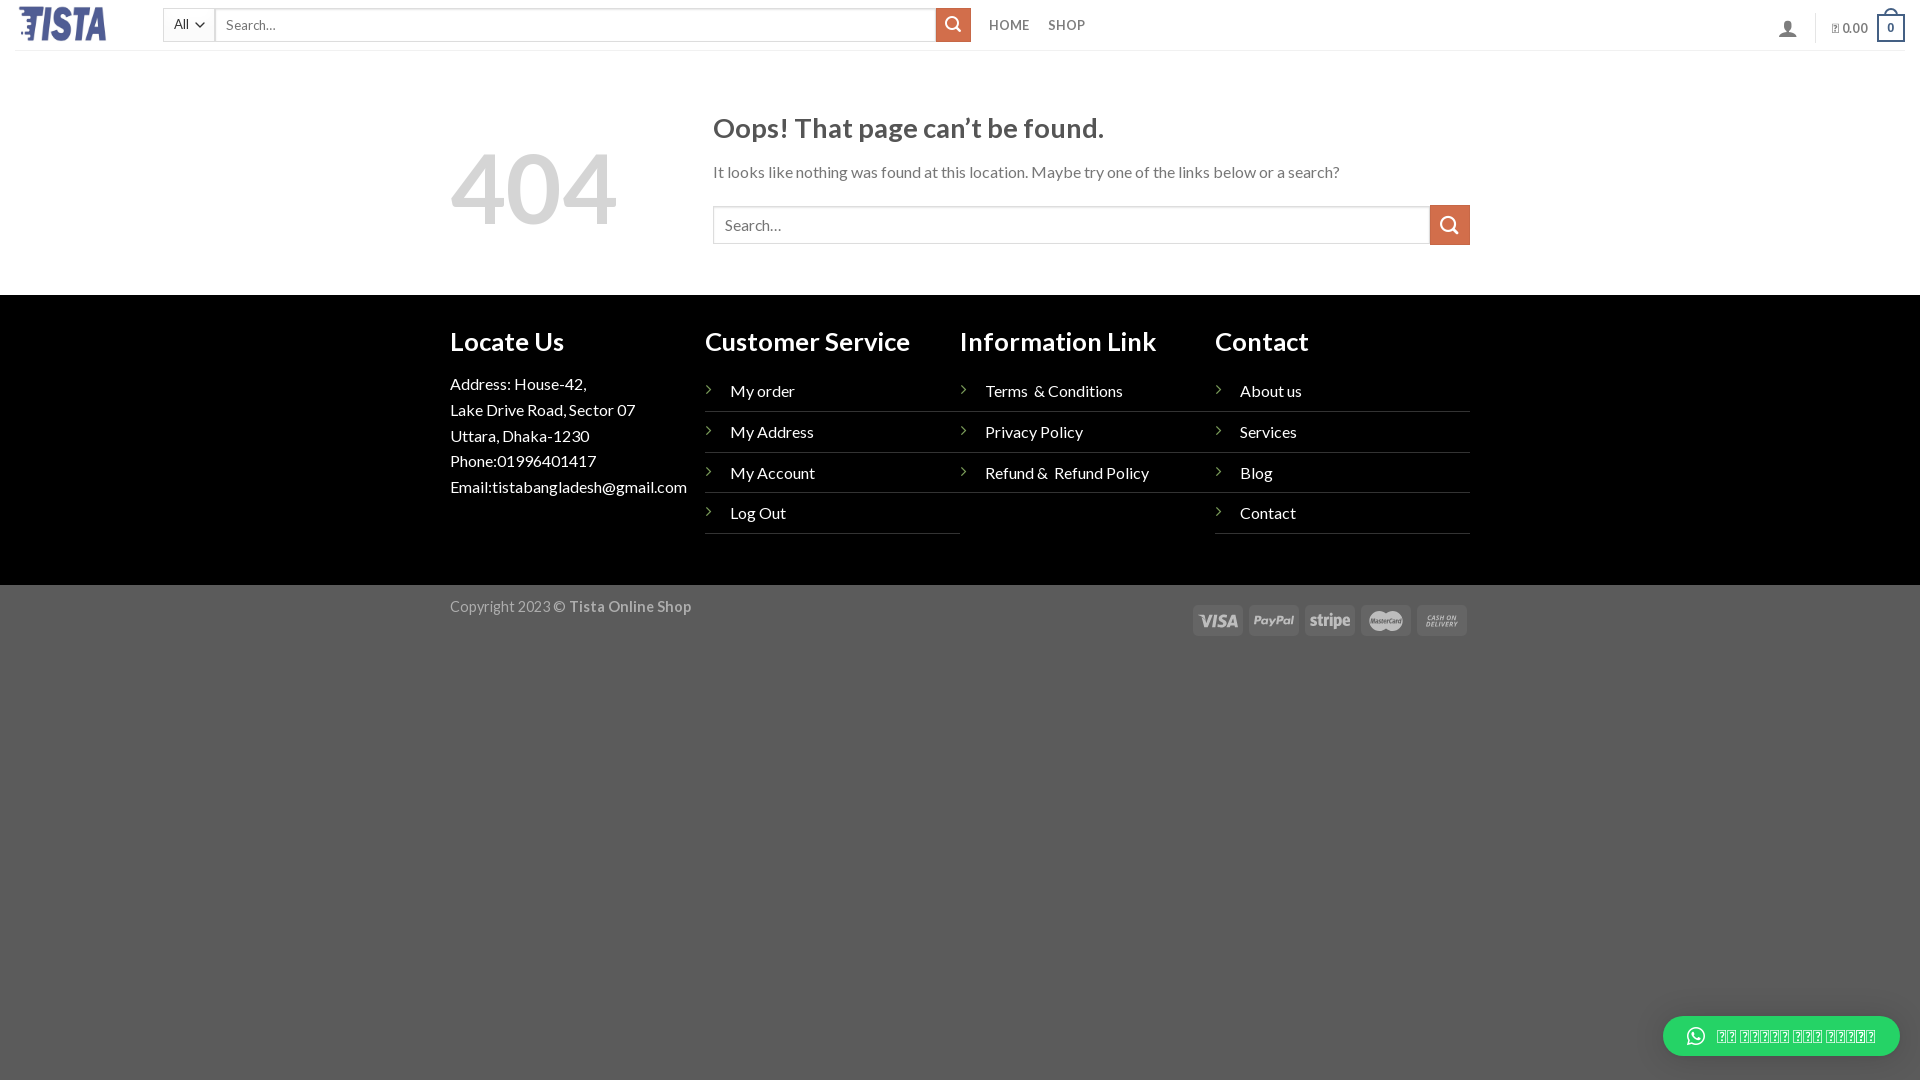  What do you see at coordinates (74, 25) in the screenshot?
I see `Tista Online Shop` at bounding box center [74, 25].